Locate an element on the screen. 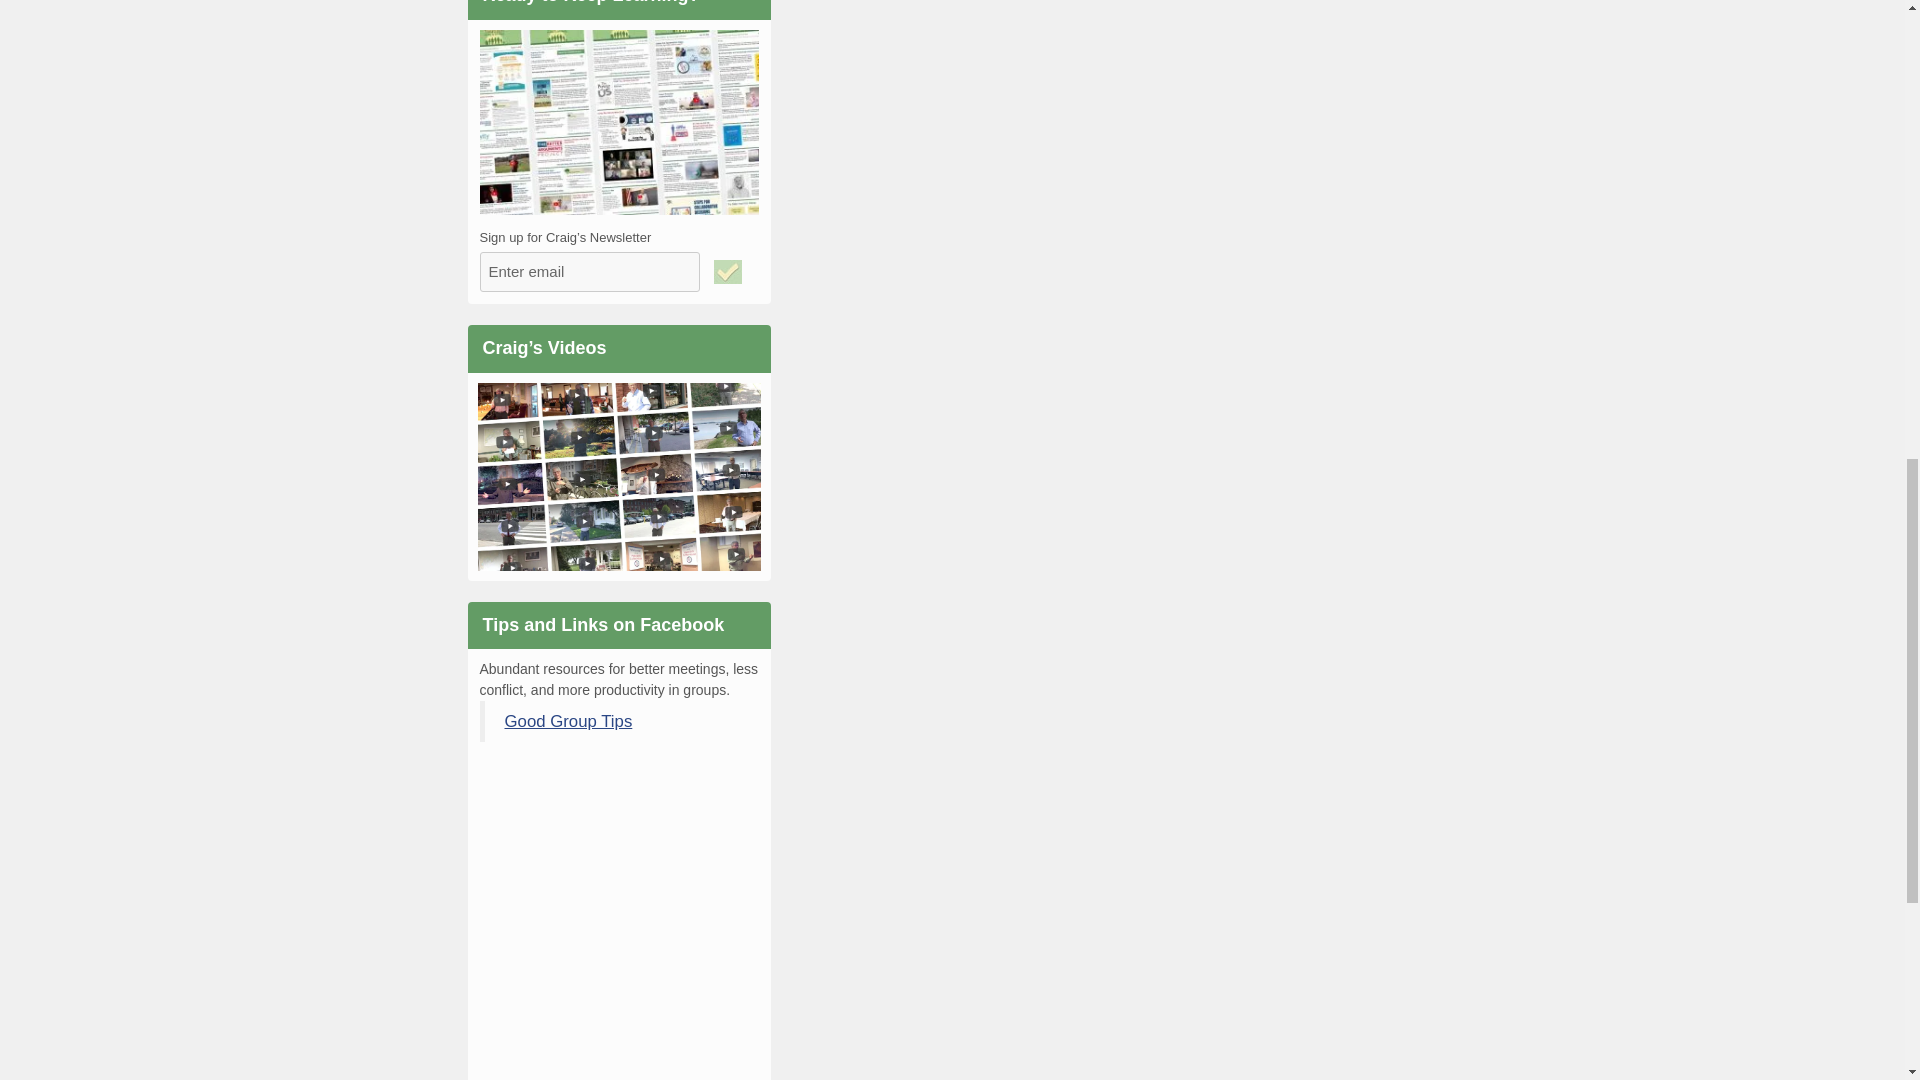 This screenshot has width=1920, height=1080. Craig's Videos is located at coordinates (620, 482).